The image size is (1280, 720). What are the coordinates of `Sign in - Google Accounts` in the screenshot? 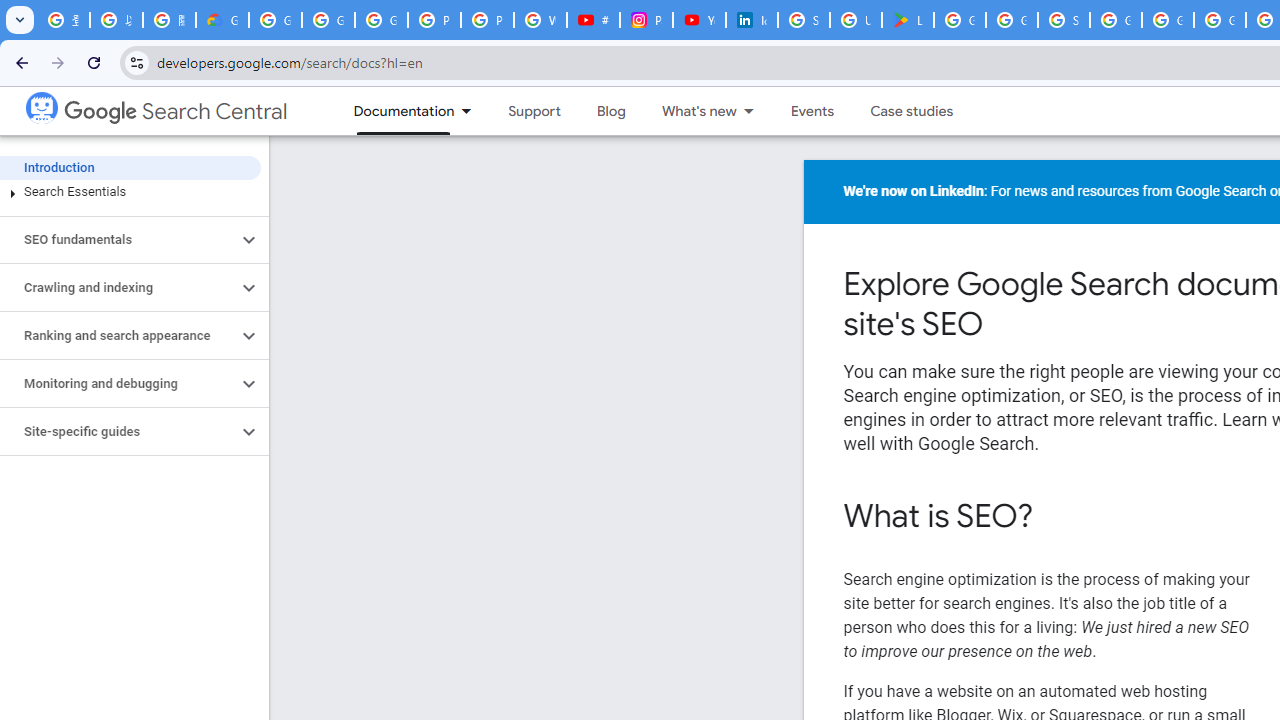 It's located at (1064, 20).